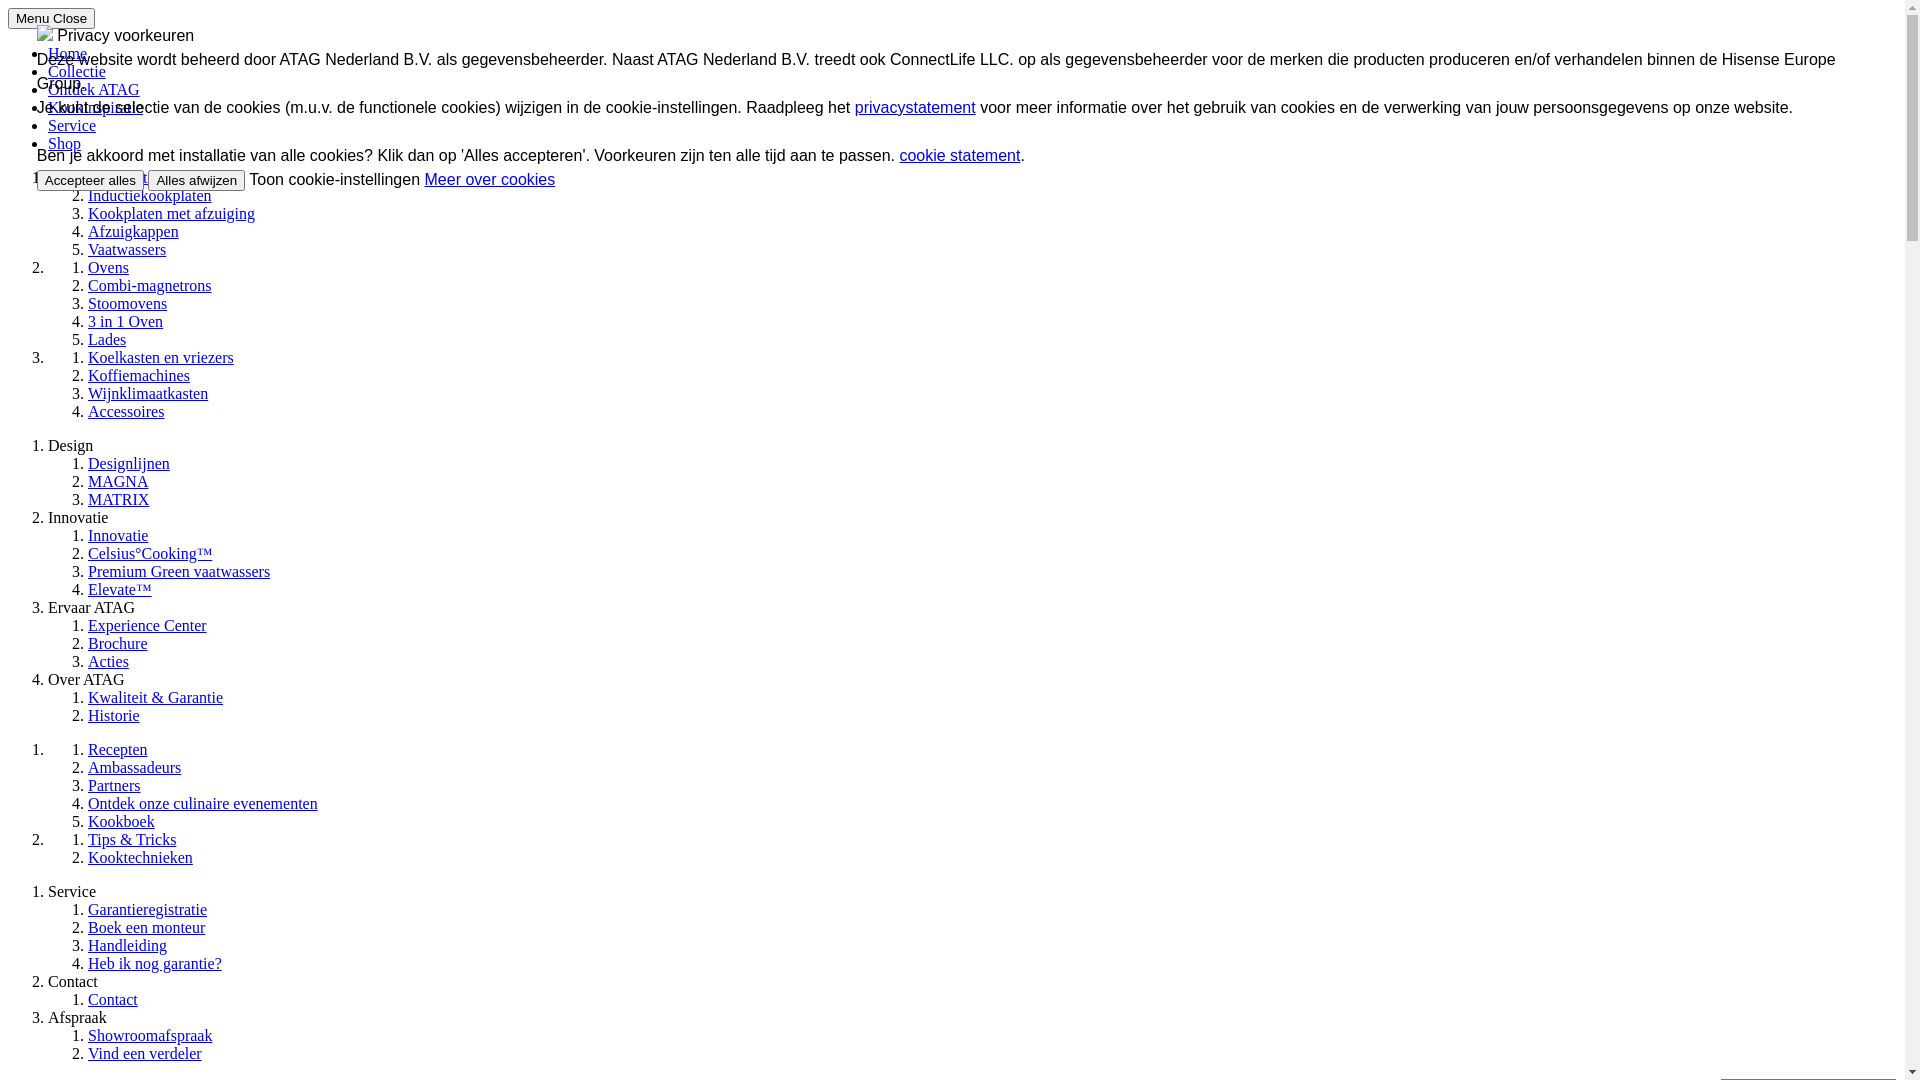  I want to click on 3 in 1 Oven, so click(126, 322).